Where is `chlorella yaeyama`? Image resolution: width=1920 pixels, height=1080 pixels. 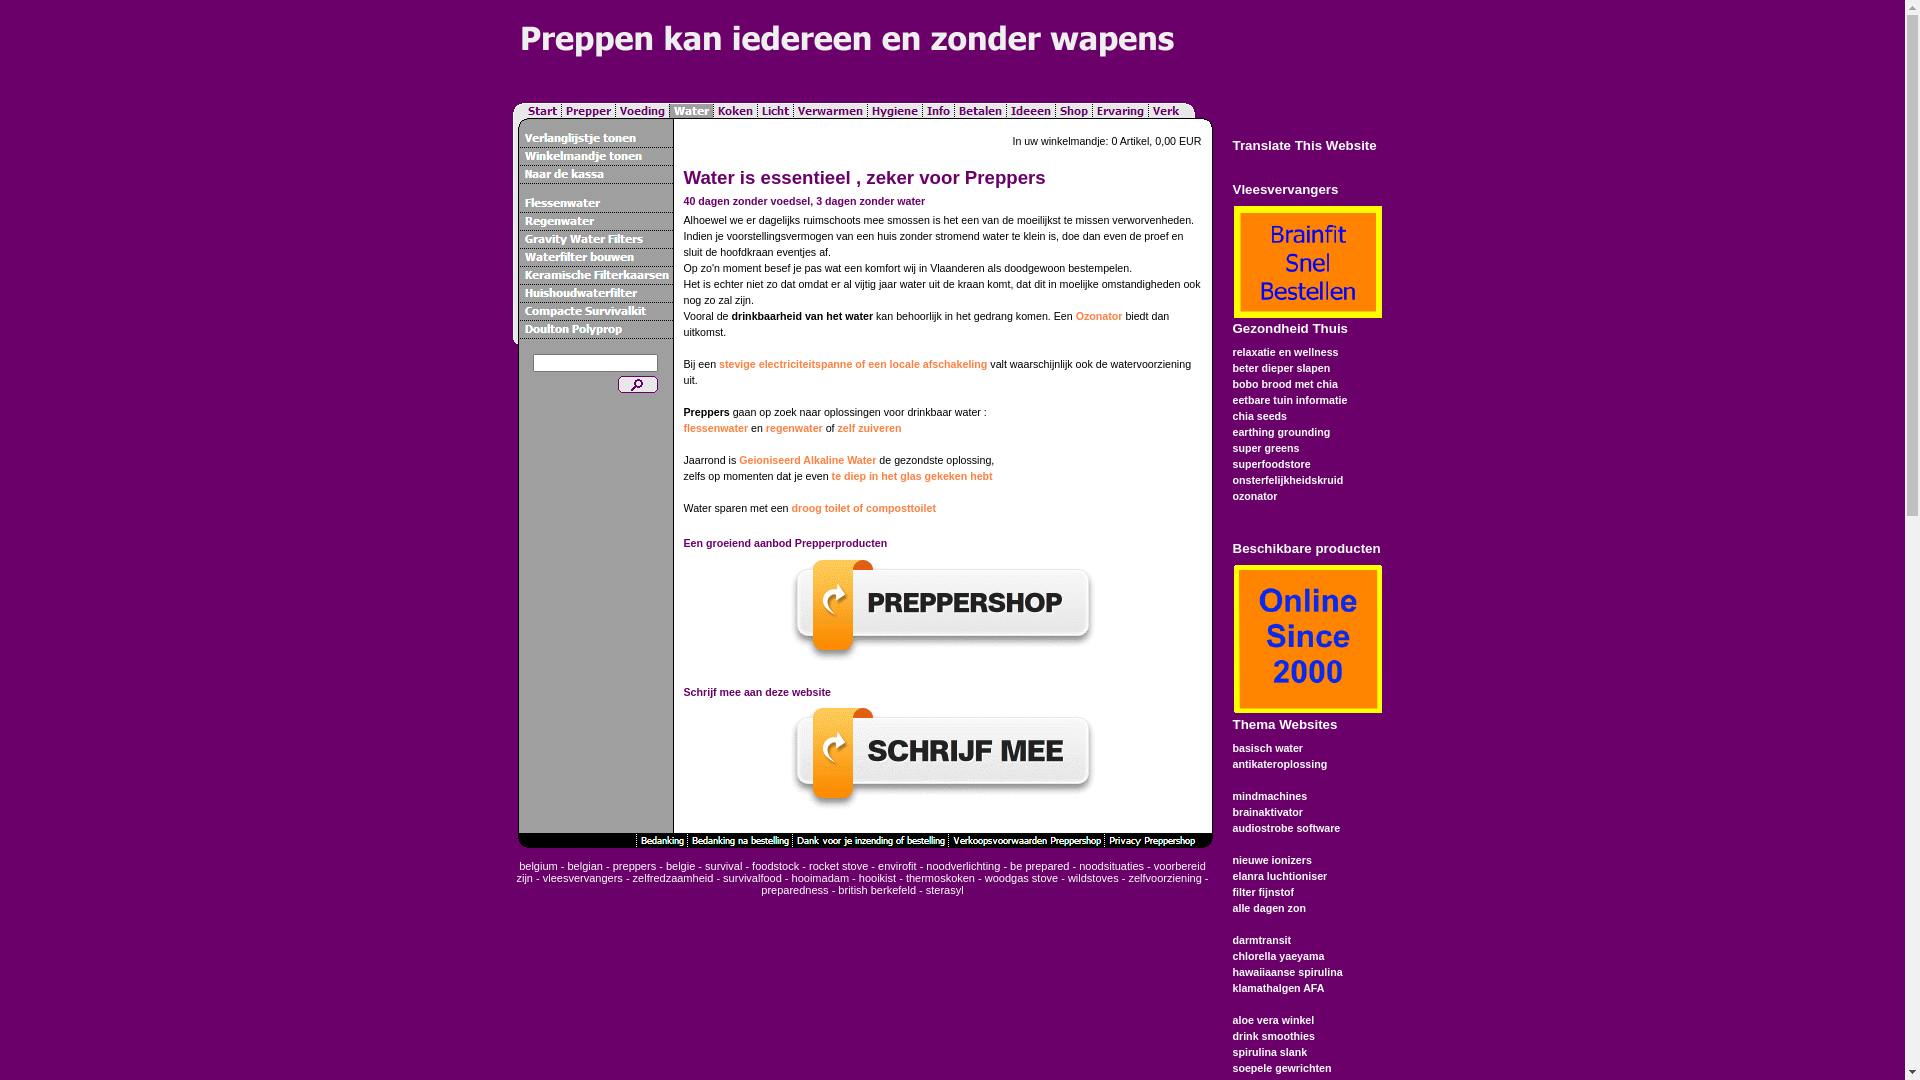
chlorella yaeyama is located at coordinates (1278, 956).